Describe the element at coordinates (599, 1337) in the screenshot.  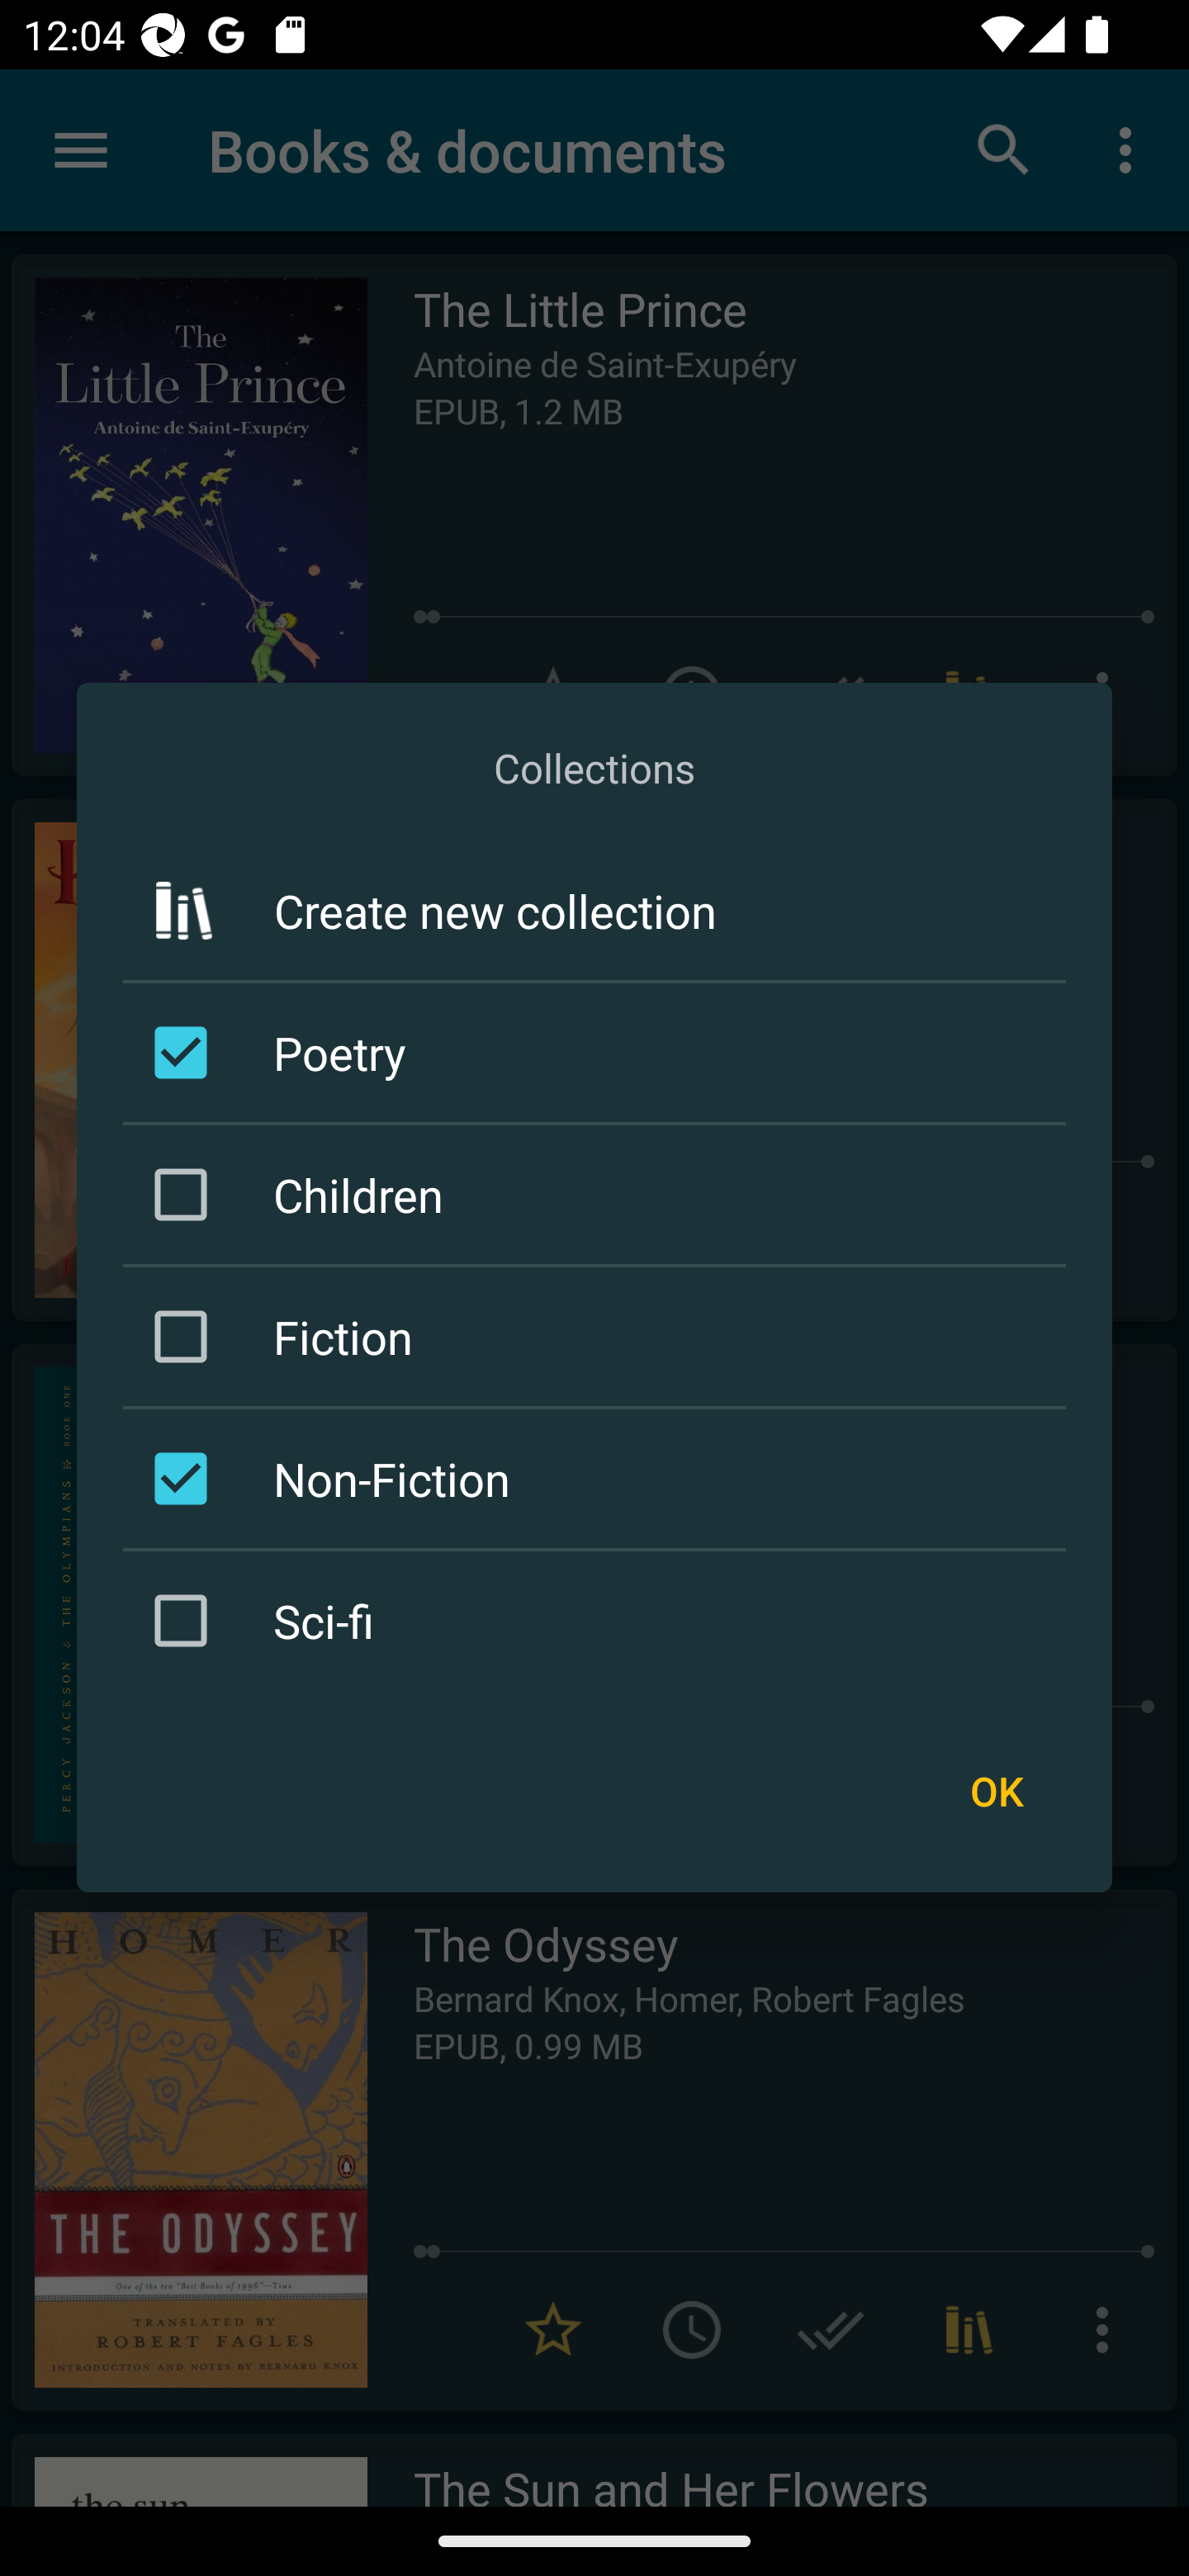
I see `Fiction` at that location.